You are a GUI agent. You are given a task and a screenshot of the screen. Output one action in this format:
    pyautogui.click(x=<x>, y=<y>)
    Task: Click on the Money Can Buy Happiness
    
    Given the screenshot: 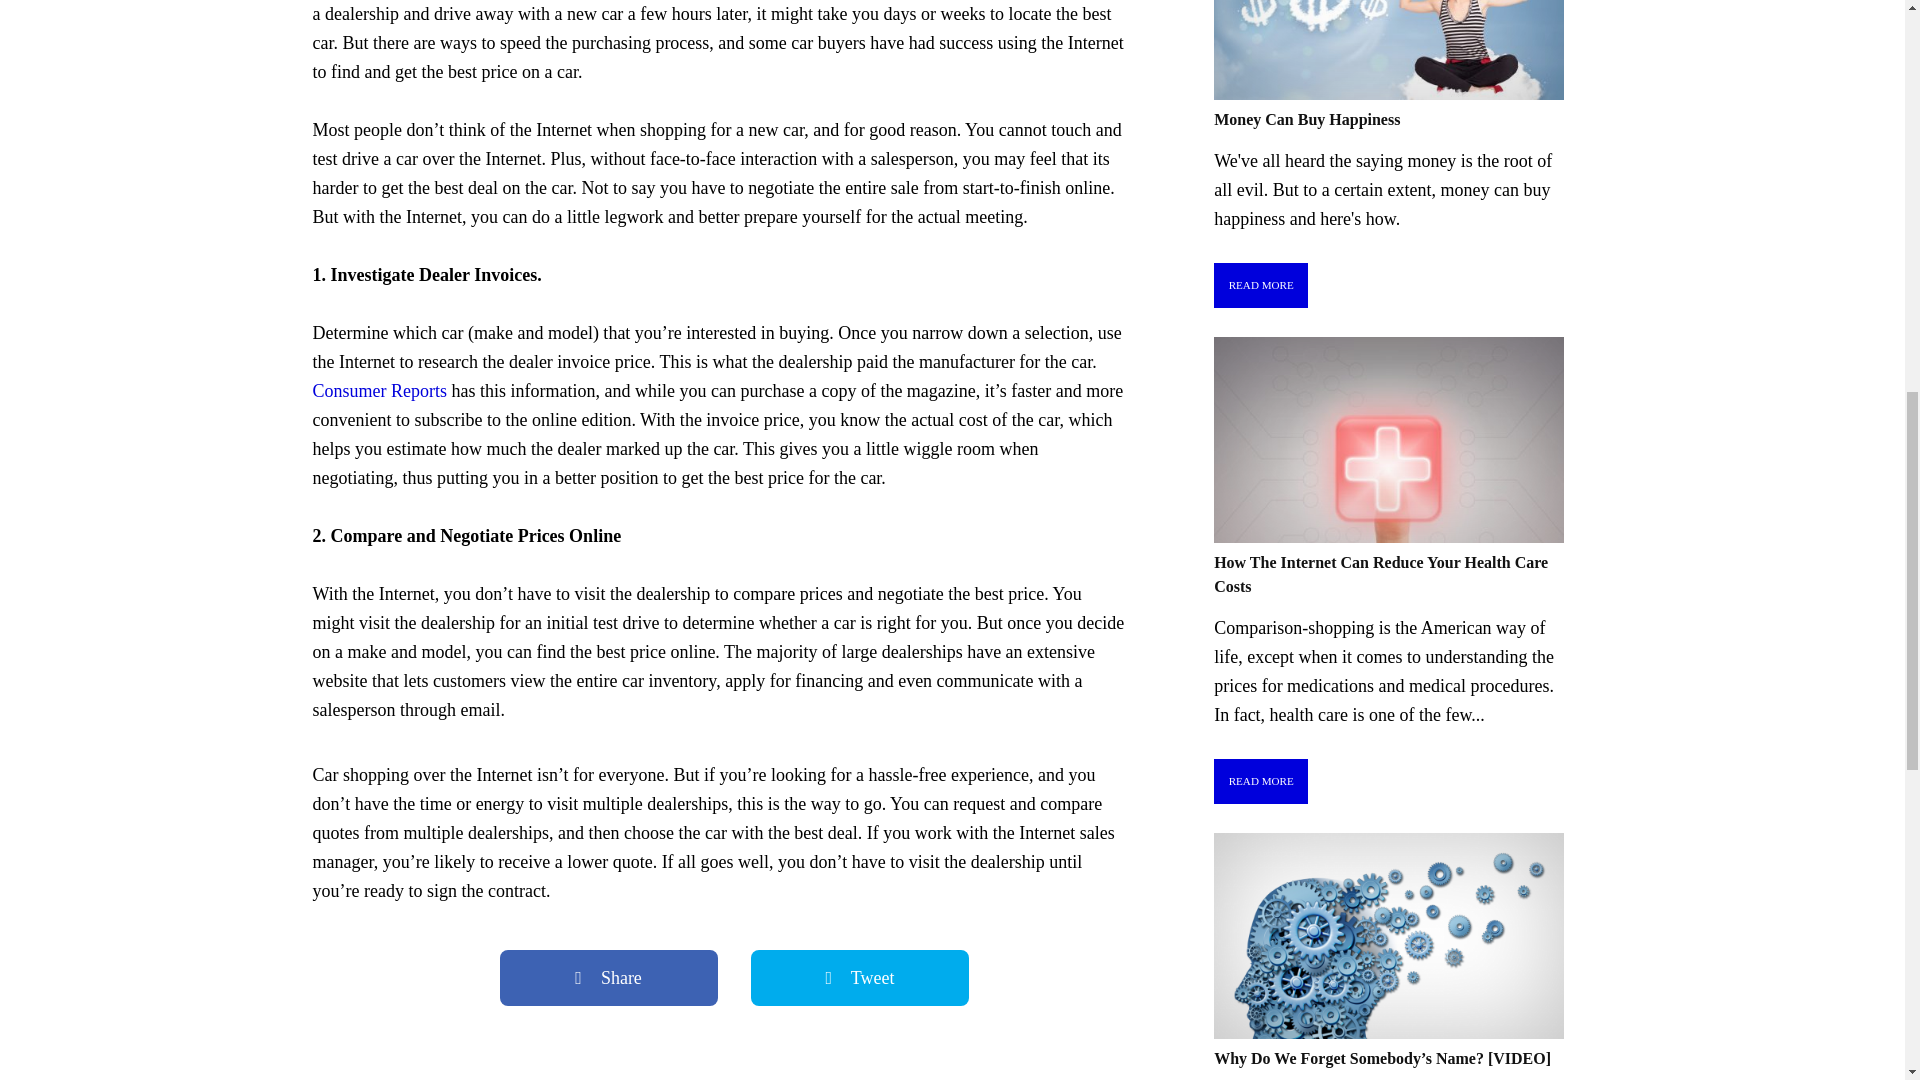 What is the action you would take?
    pyautogui.click(x=1306, y=120)
    